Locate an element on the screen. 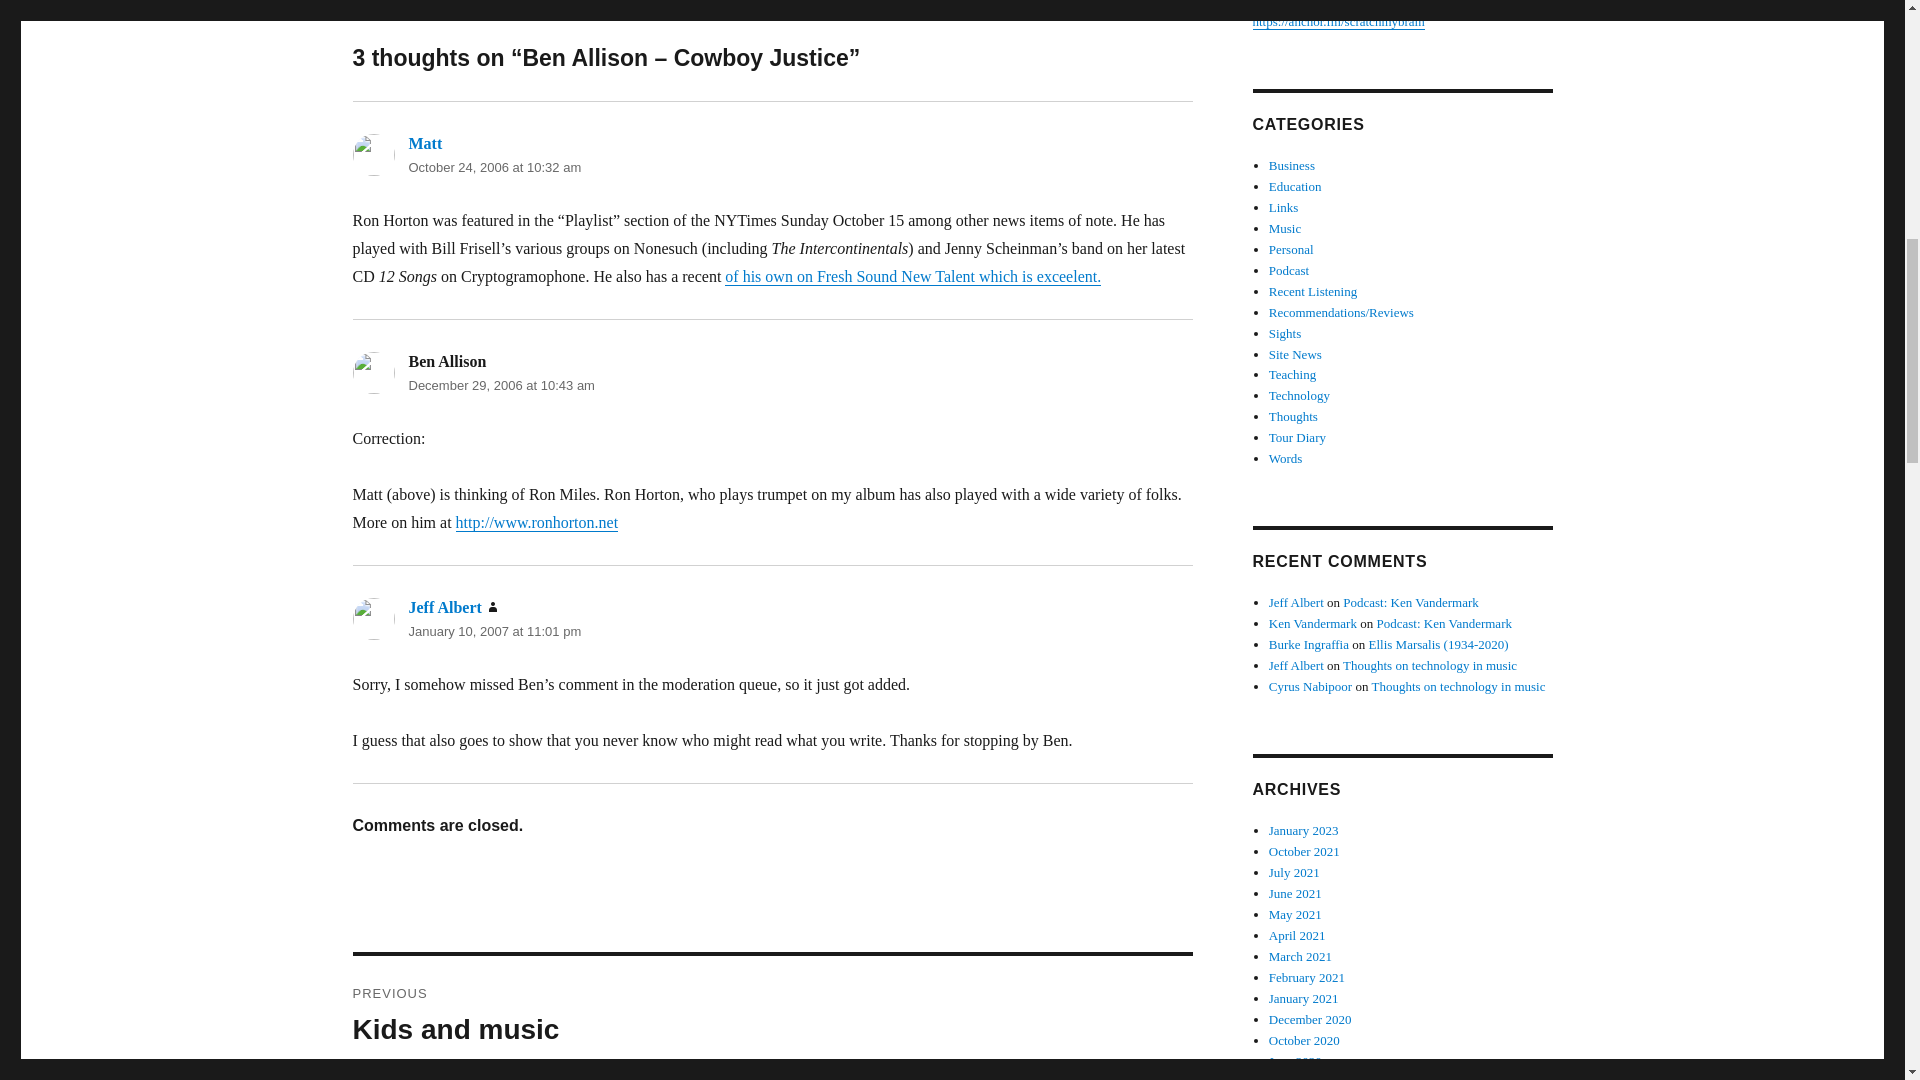 The width and height of the screenshot is (1920, 1080). Technology is located at coordinates (1300, 394).